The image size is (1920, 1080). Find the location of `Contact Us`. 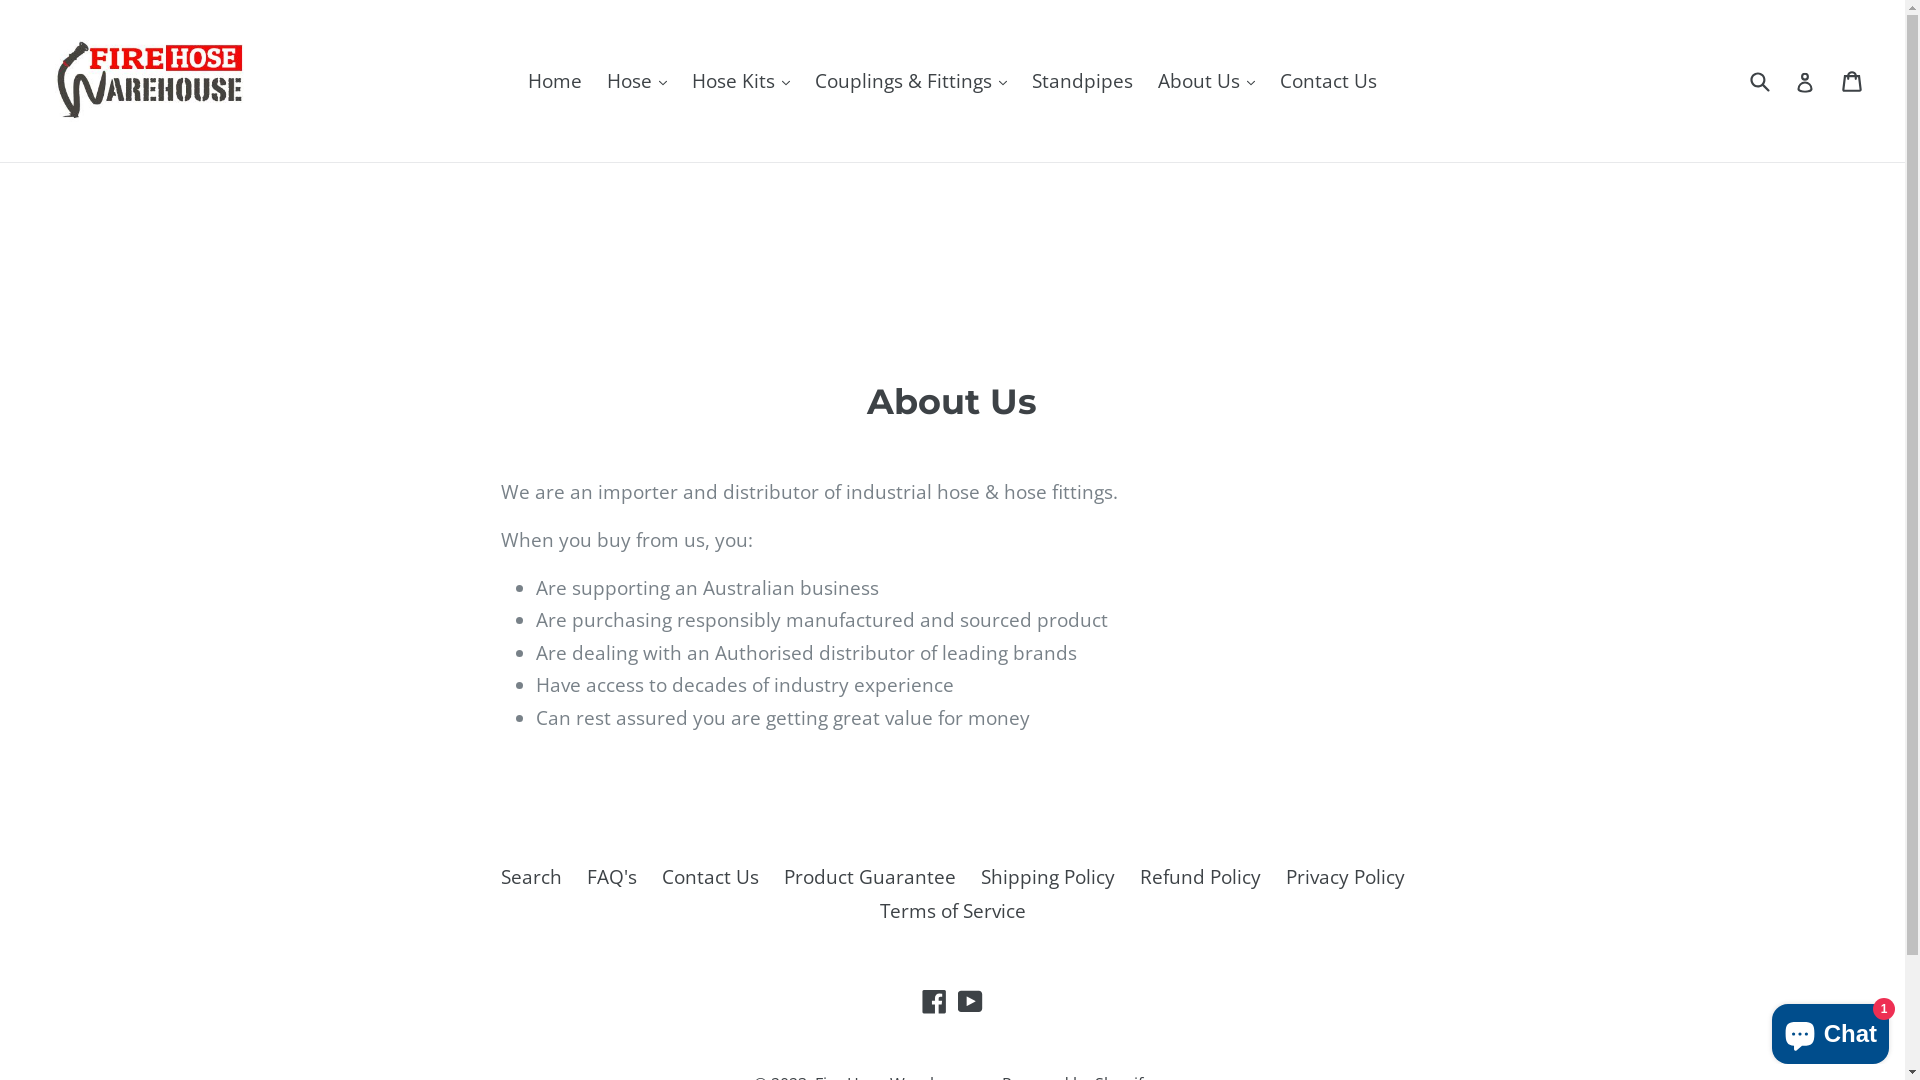

Contact Us is located at coordinates (710, 877).